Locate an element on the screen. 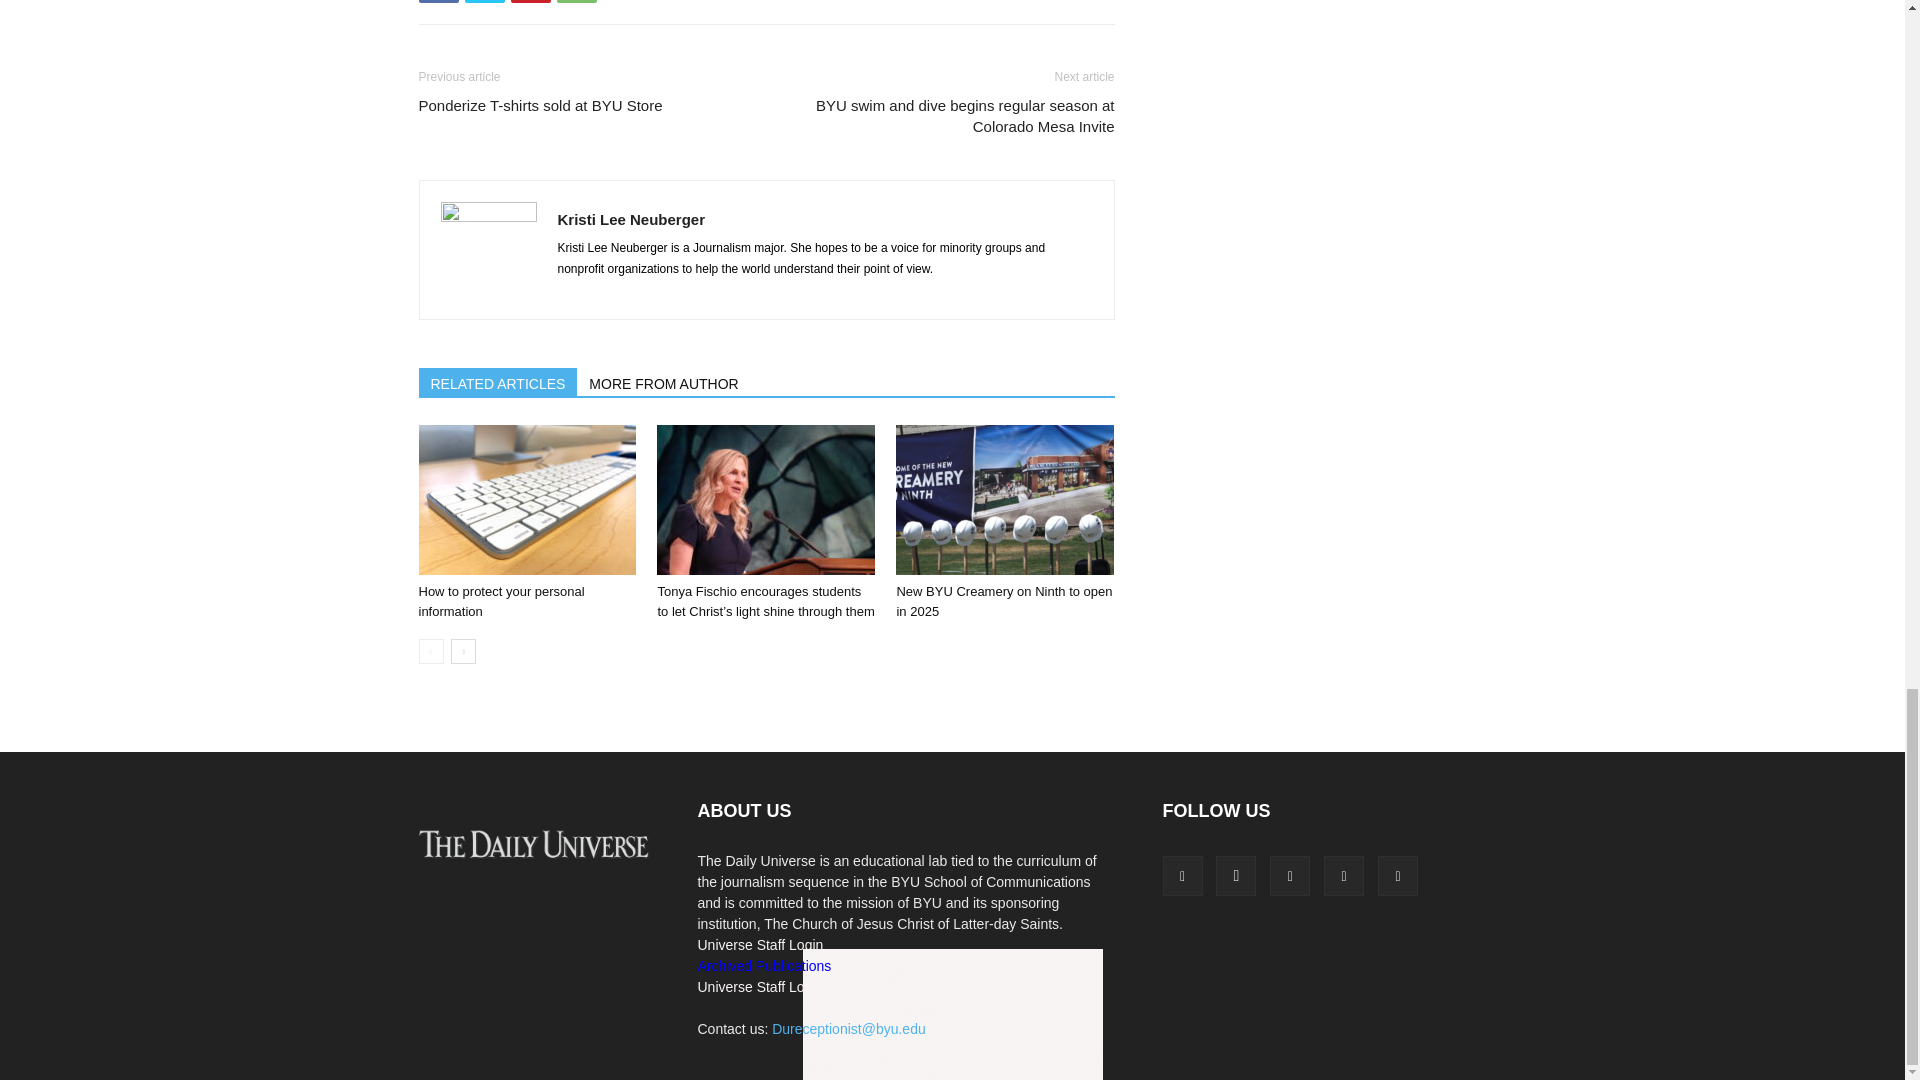 This screenshot has width=1920, height=1080. WhatsApp is located at coordinates (576, 2).